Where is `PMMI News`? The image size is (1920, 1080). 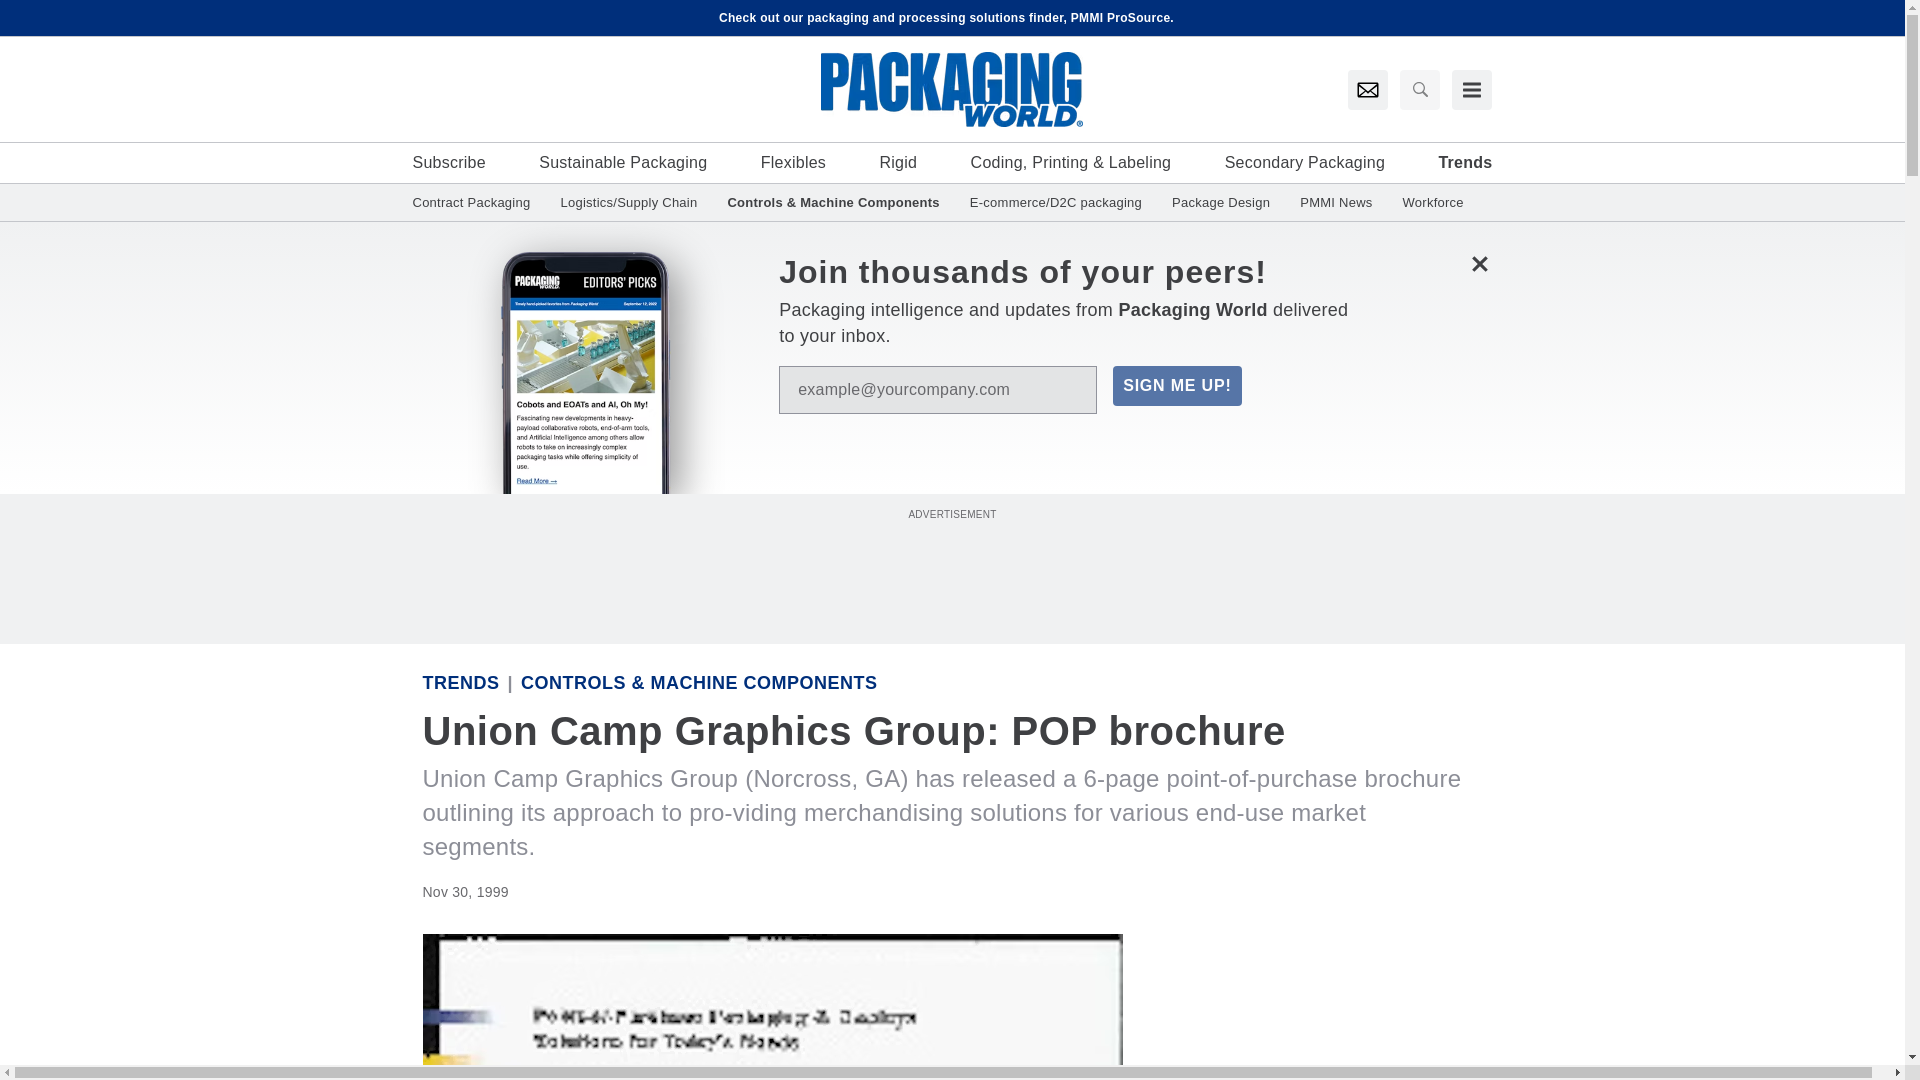 PMMI News is located at coordinates (1335, 202).